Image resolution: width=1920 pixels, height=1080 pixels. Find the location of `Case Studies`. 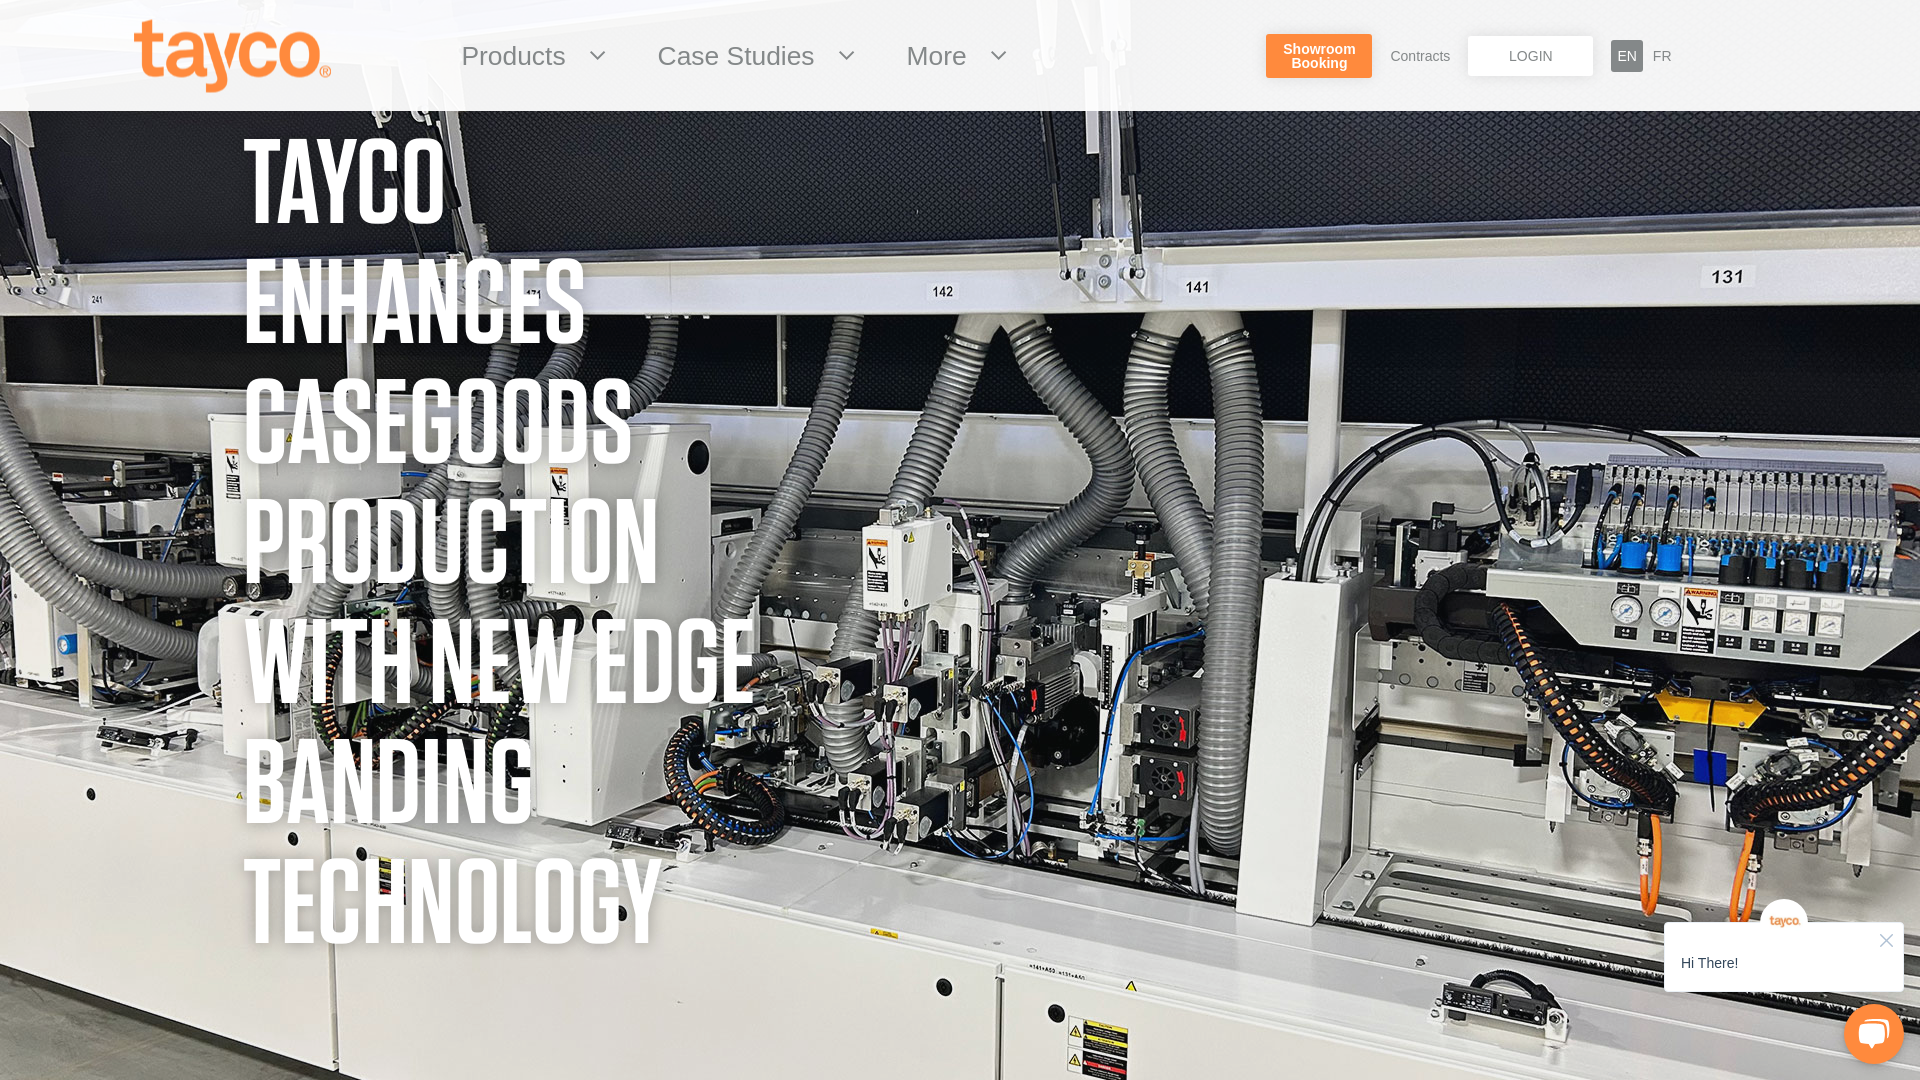

Case Studies is located at coordinates (742, 56).